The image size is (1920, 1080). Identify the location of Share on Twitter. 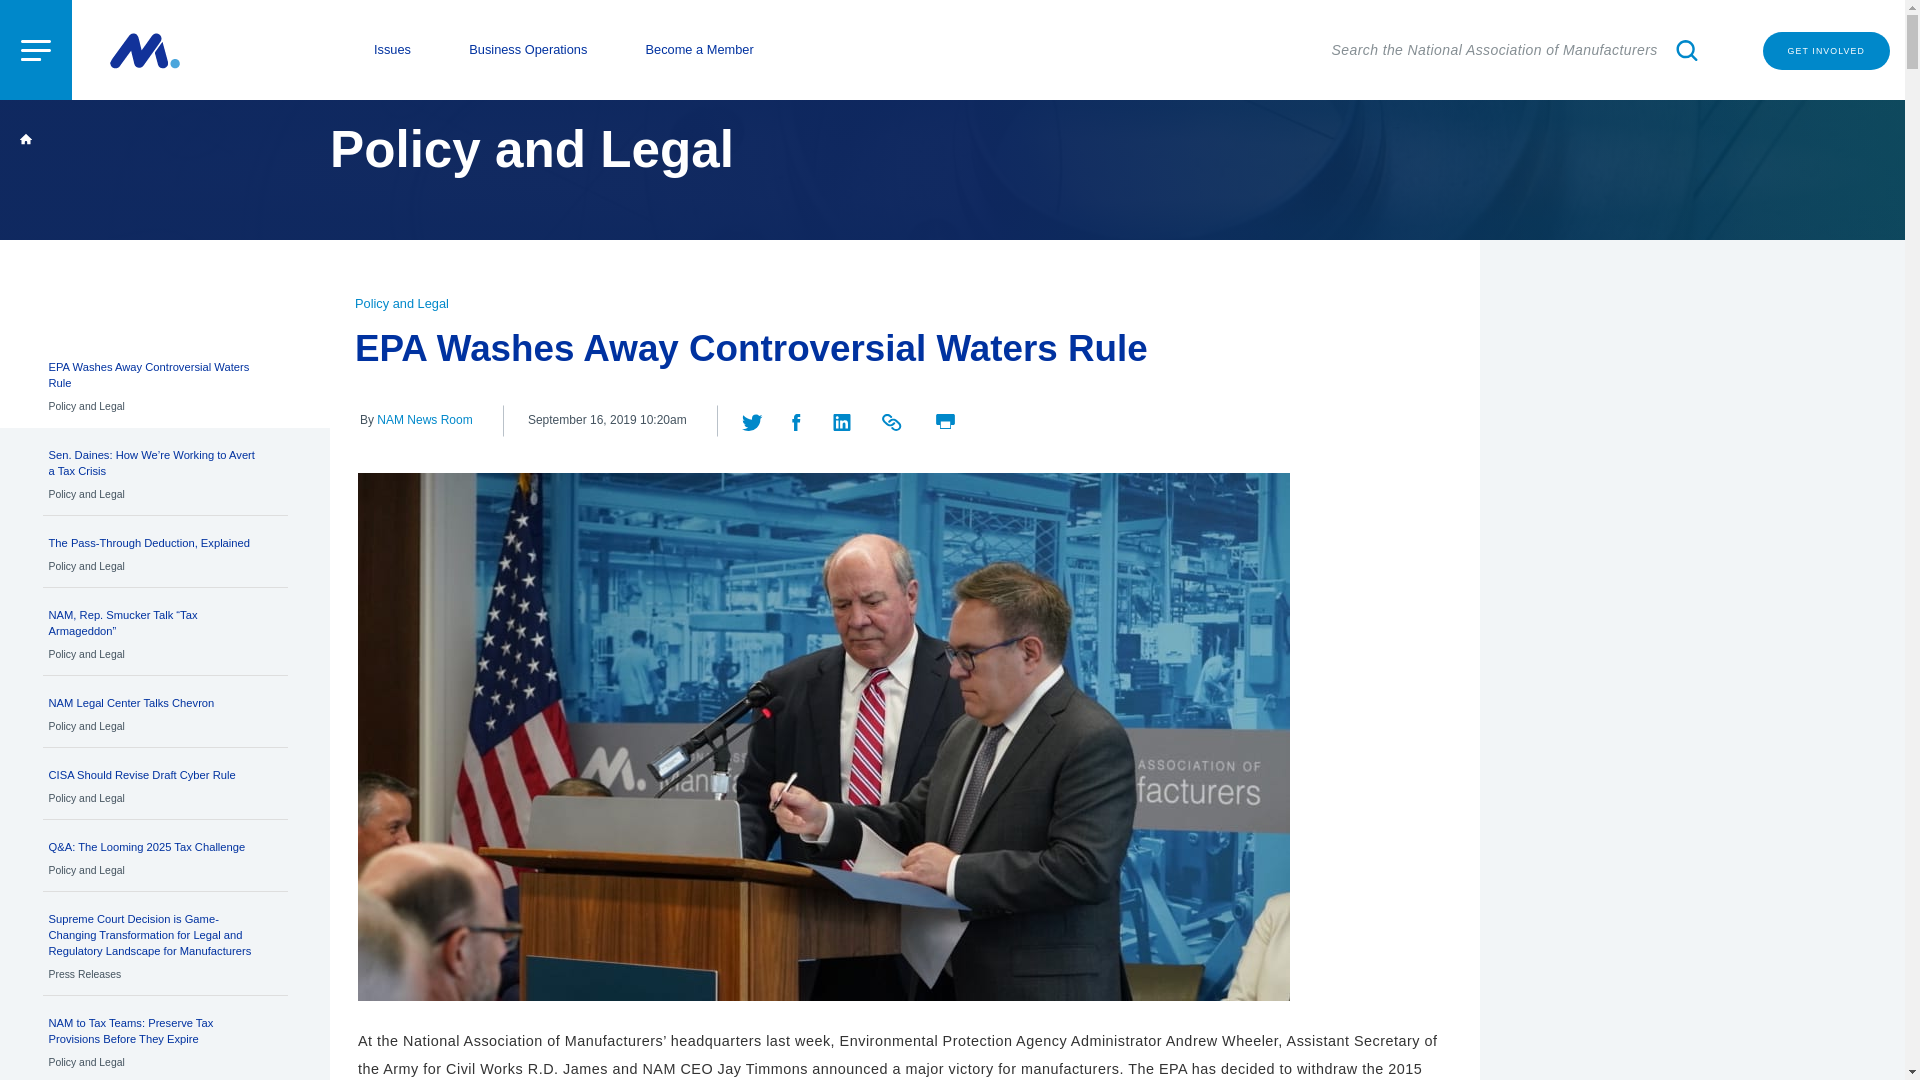
(402, 303).